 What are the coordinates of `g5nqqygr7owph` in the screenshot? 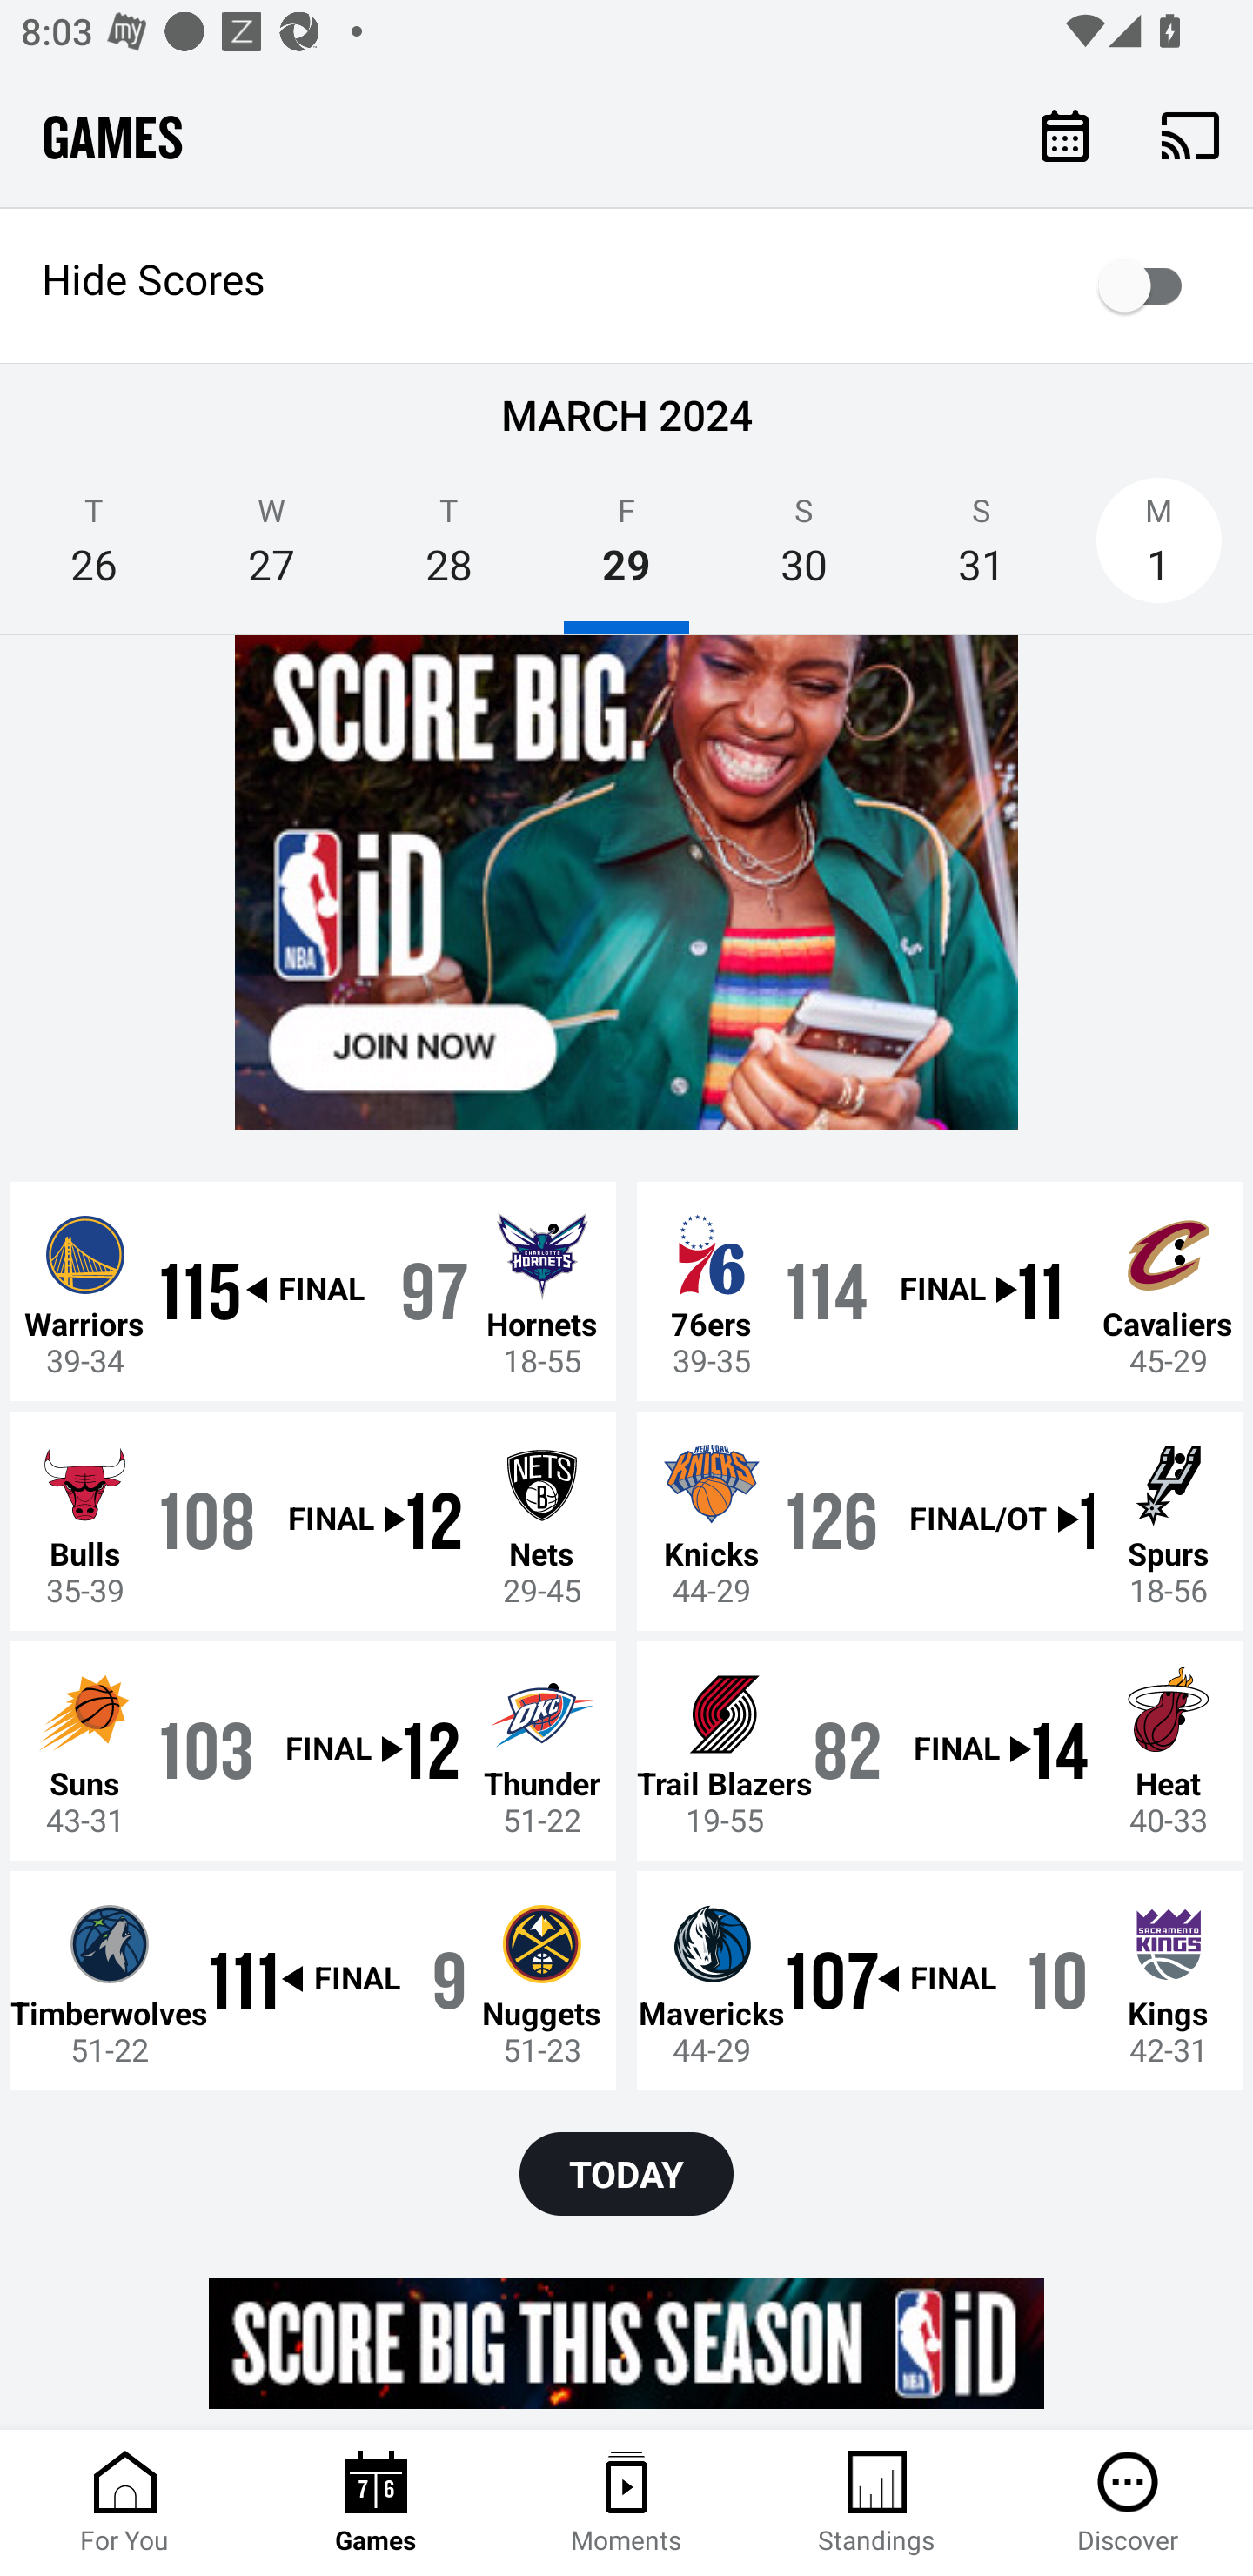 It's located at (626, 883).